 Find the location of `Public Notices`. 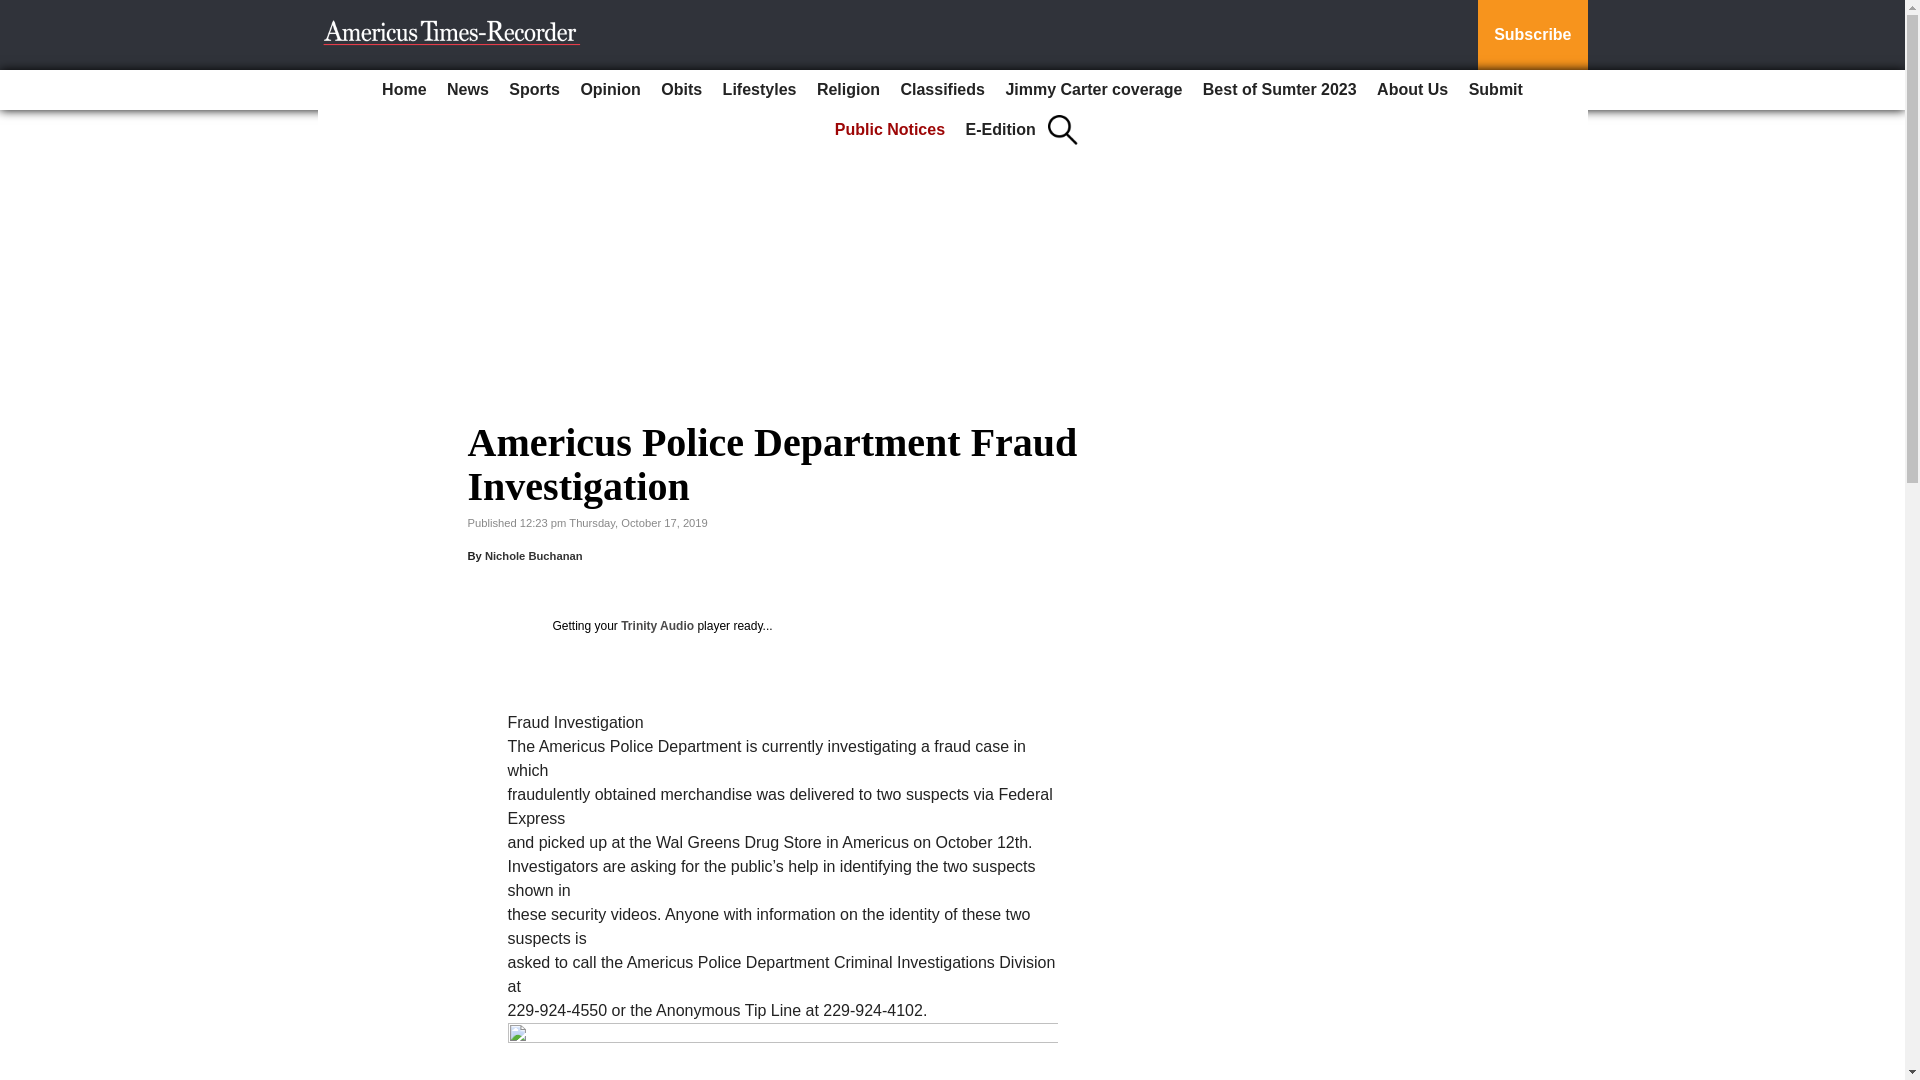

Public Notices is located at coordinates (890, 130).